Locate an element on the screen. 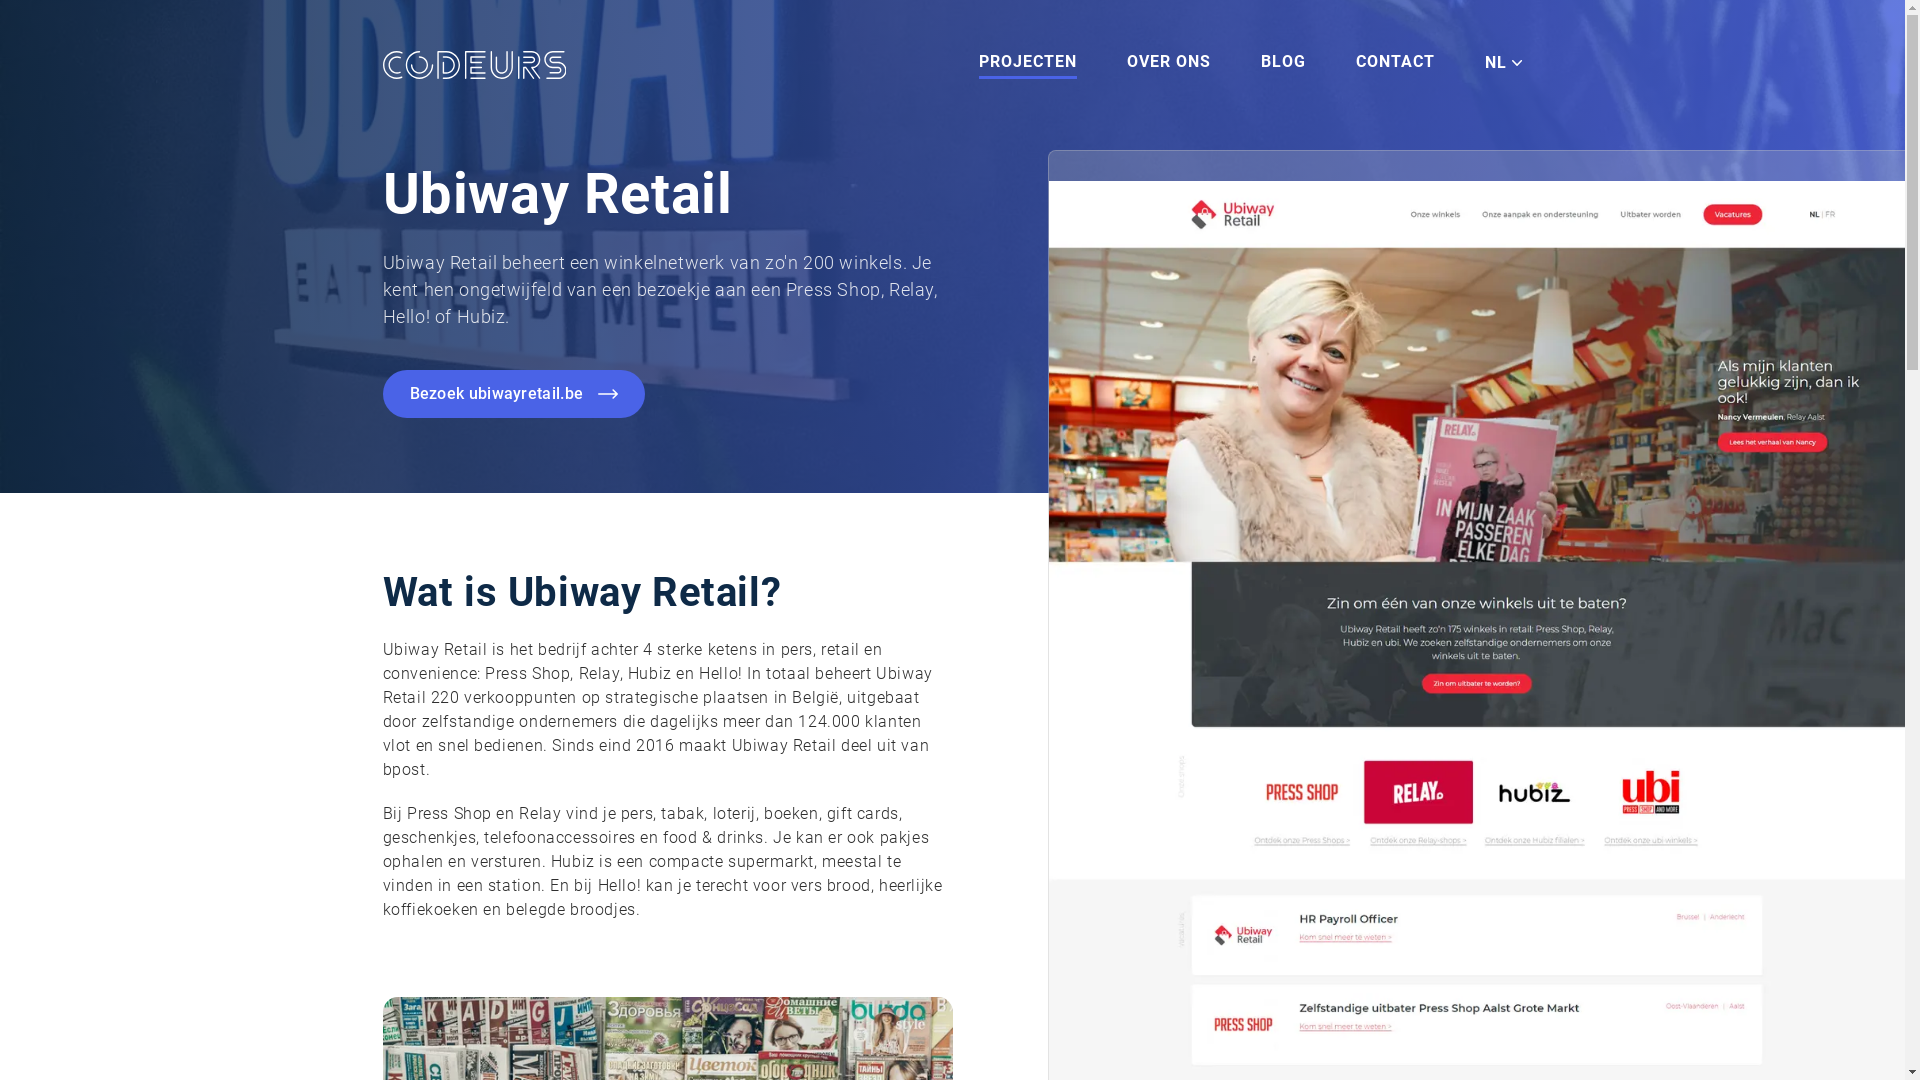 The image size is (1920, 1080). OVER ONS is located at coordinates (1169, 64).